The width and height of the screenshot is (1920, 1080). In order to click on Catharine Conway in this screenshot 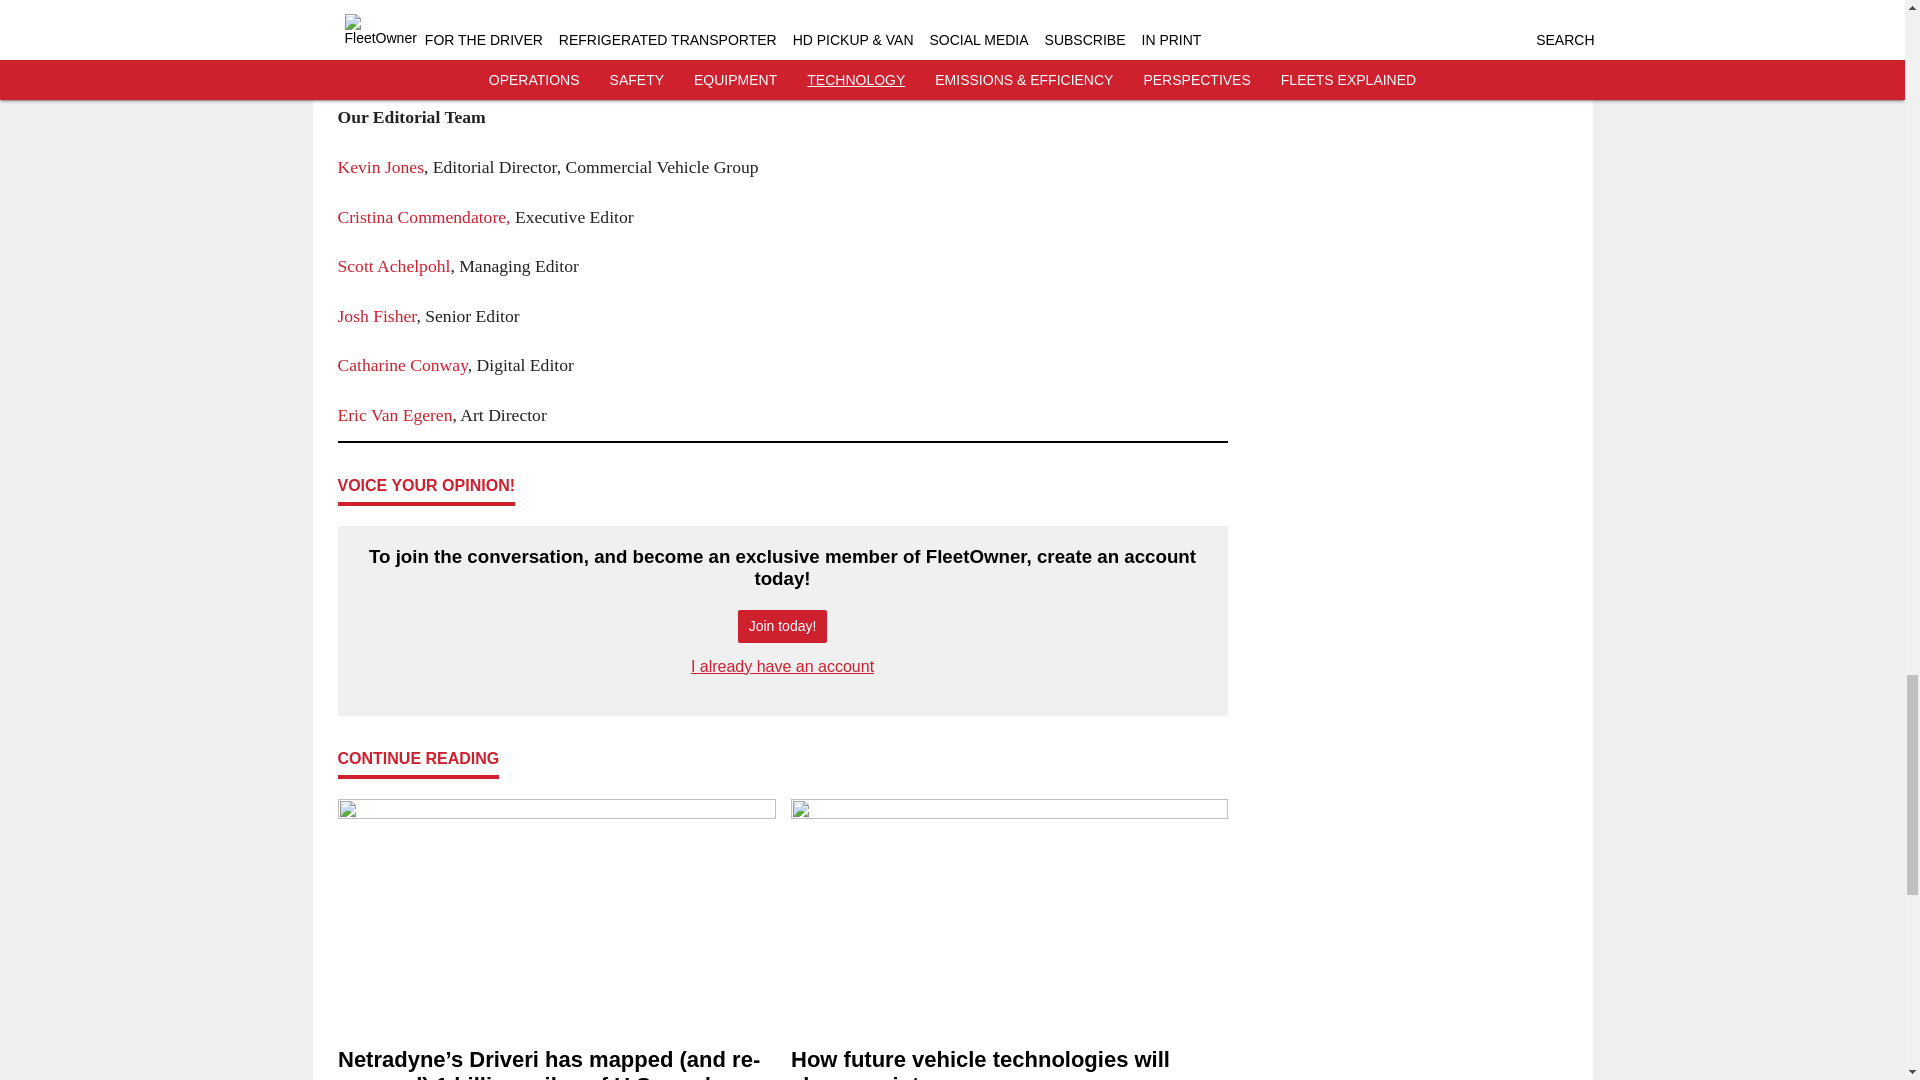, I will do `click(402, 364)`.